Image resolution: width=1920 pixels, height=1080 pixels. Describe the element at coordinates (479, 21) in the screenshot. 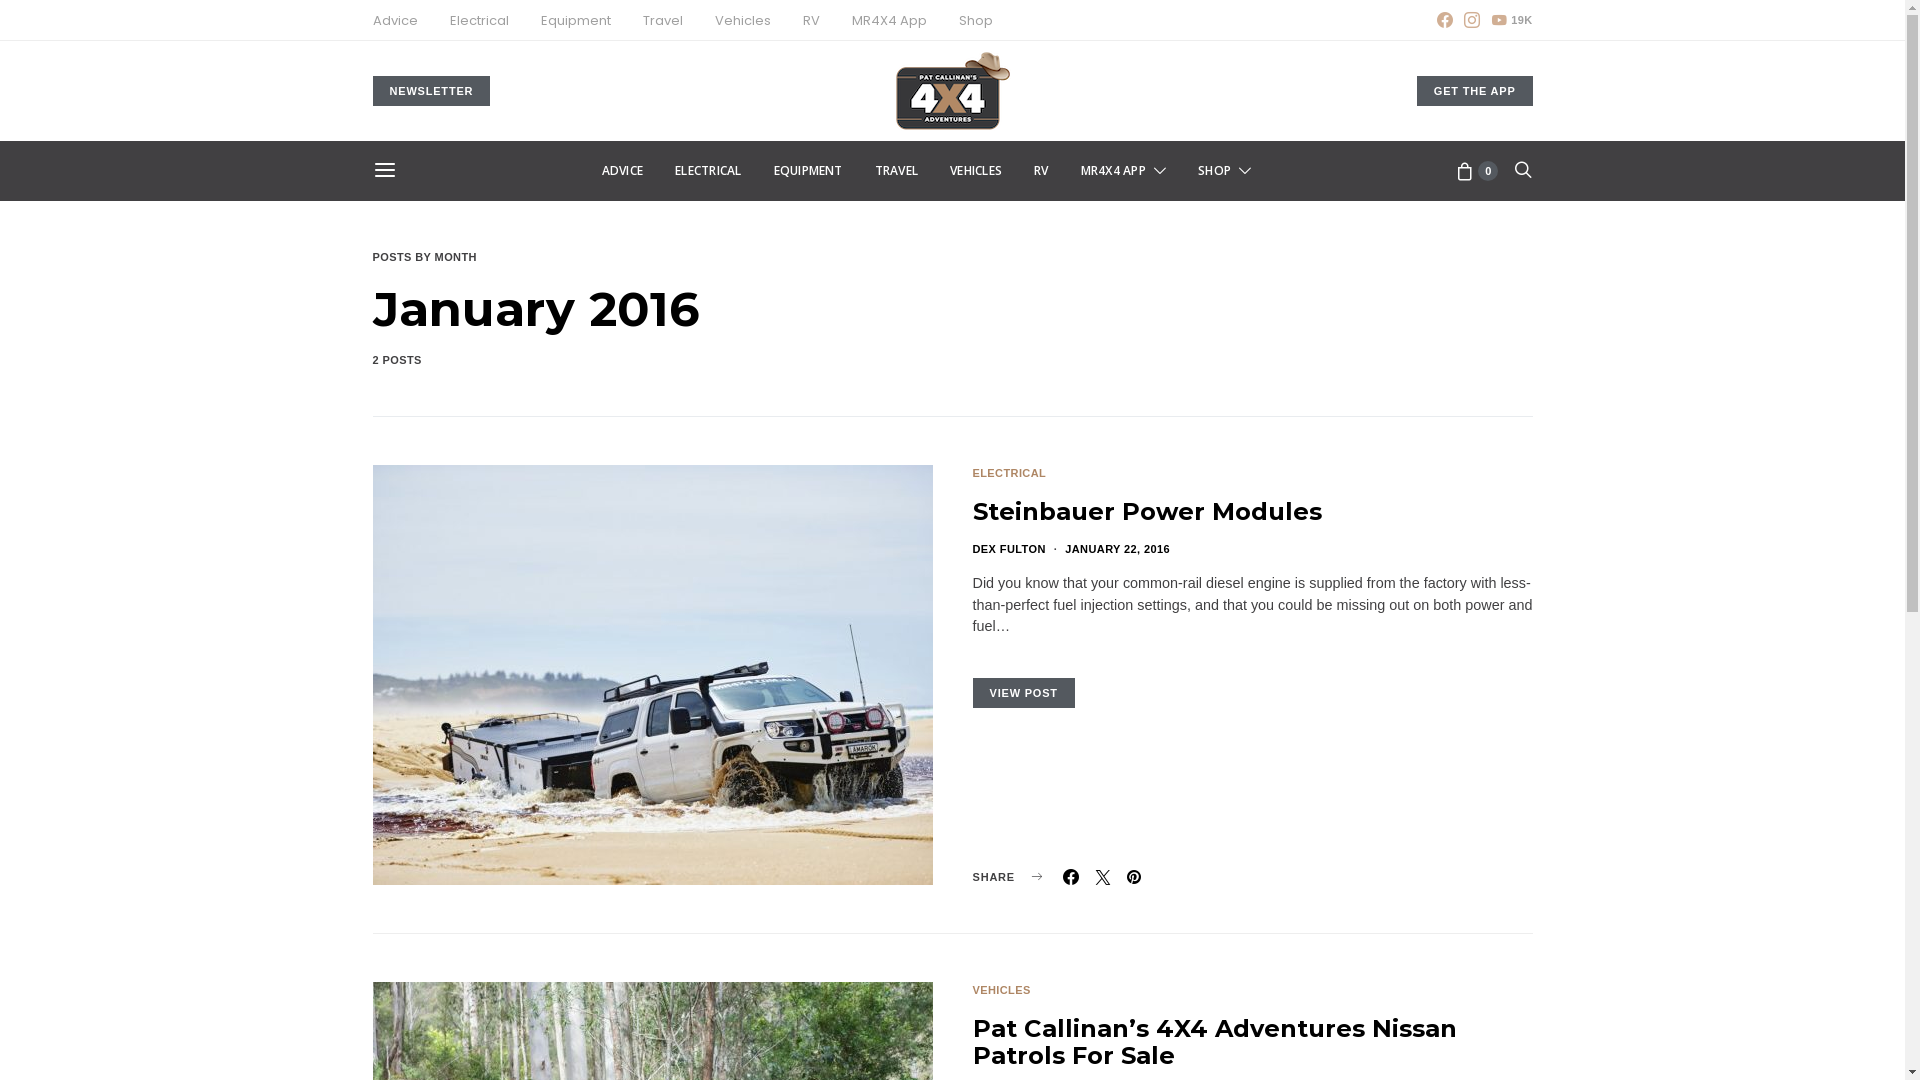

I see `Electrical` at that location.